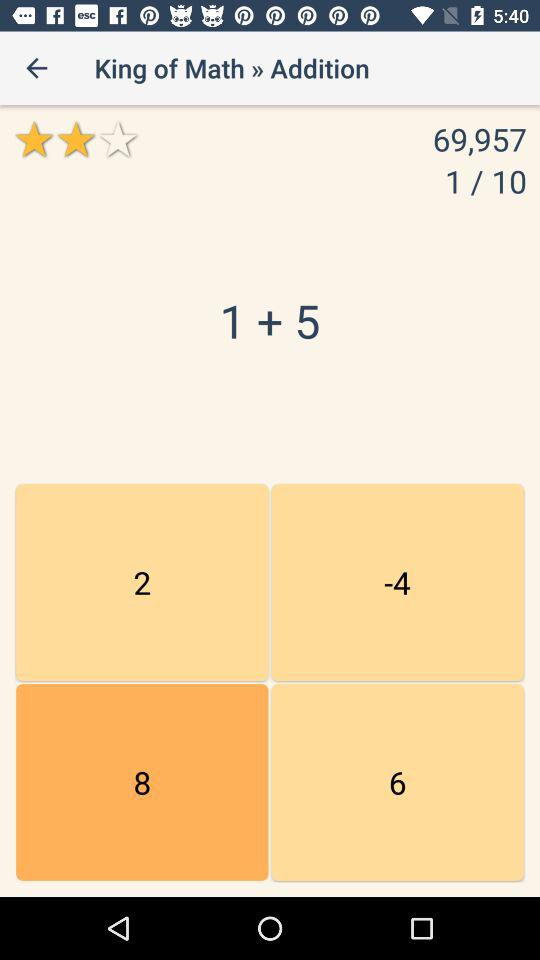 Image resolution: width=540 pixels, height=960 pixels. I want to click on open the item at the bottom right corner, so click(397, 782).